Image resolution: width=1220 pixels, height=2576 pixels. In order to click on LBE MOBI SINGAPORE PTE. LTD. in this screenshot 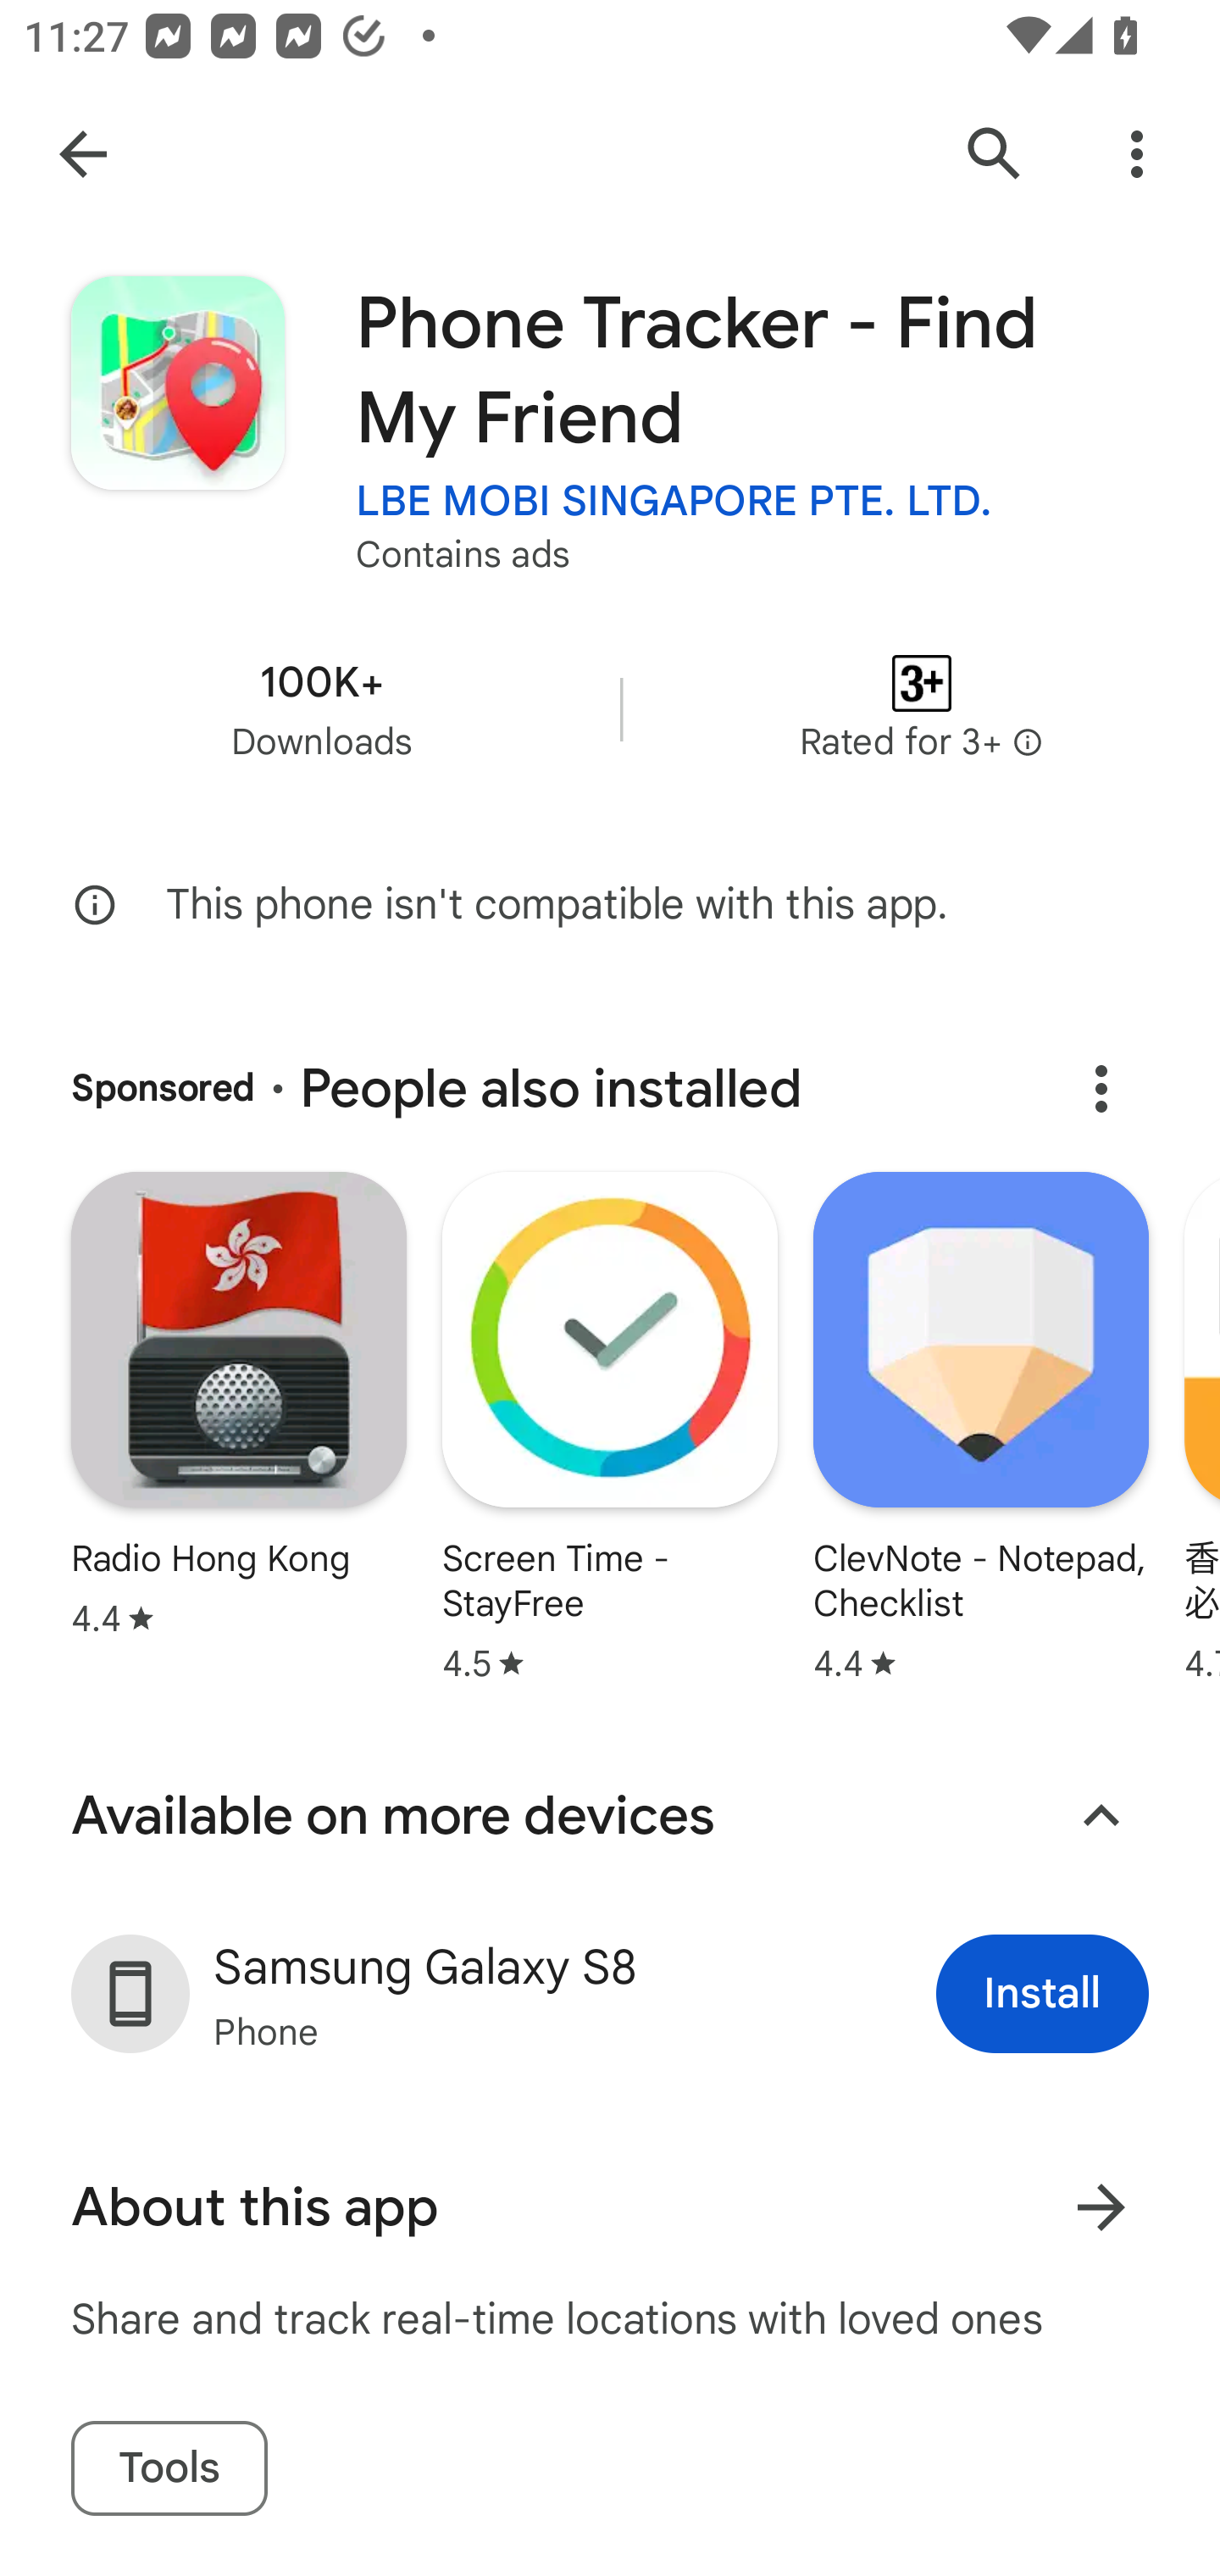, I will do `click(674, 500)`.